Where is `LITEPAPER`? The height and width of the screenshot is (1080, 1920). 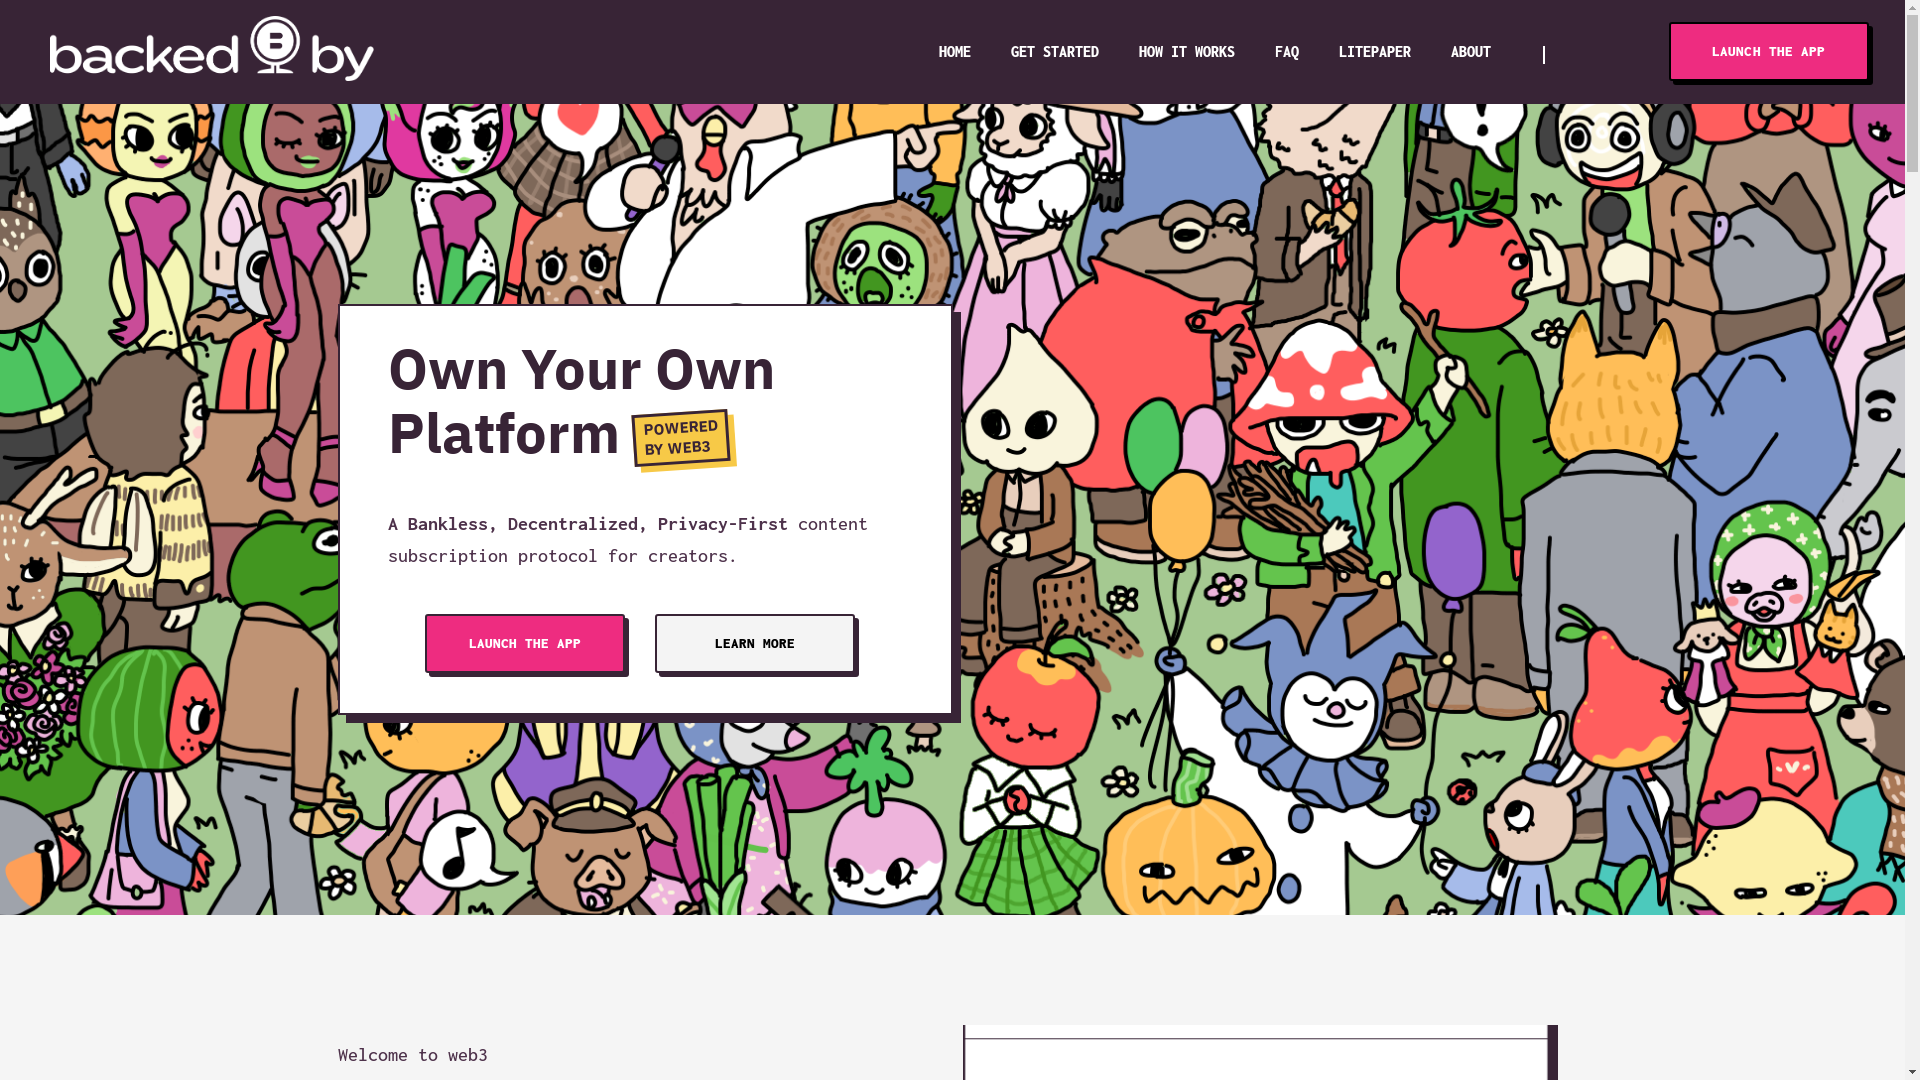 LITEPAPER is located at coordinates (1375, 52).